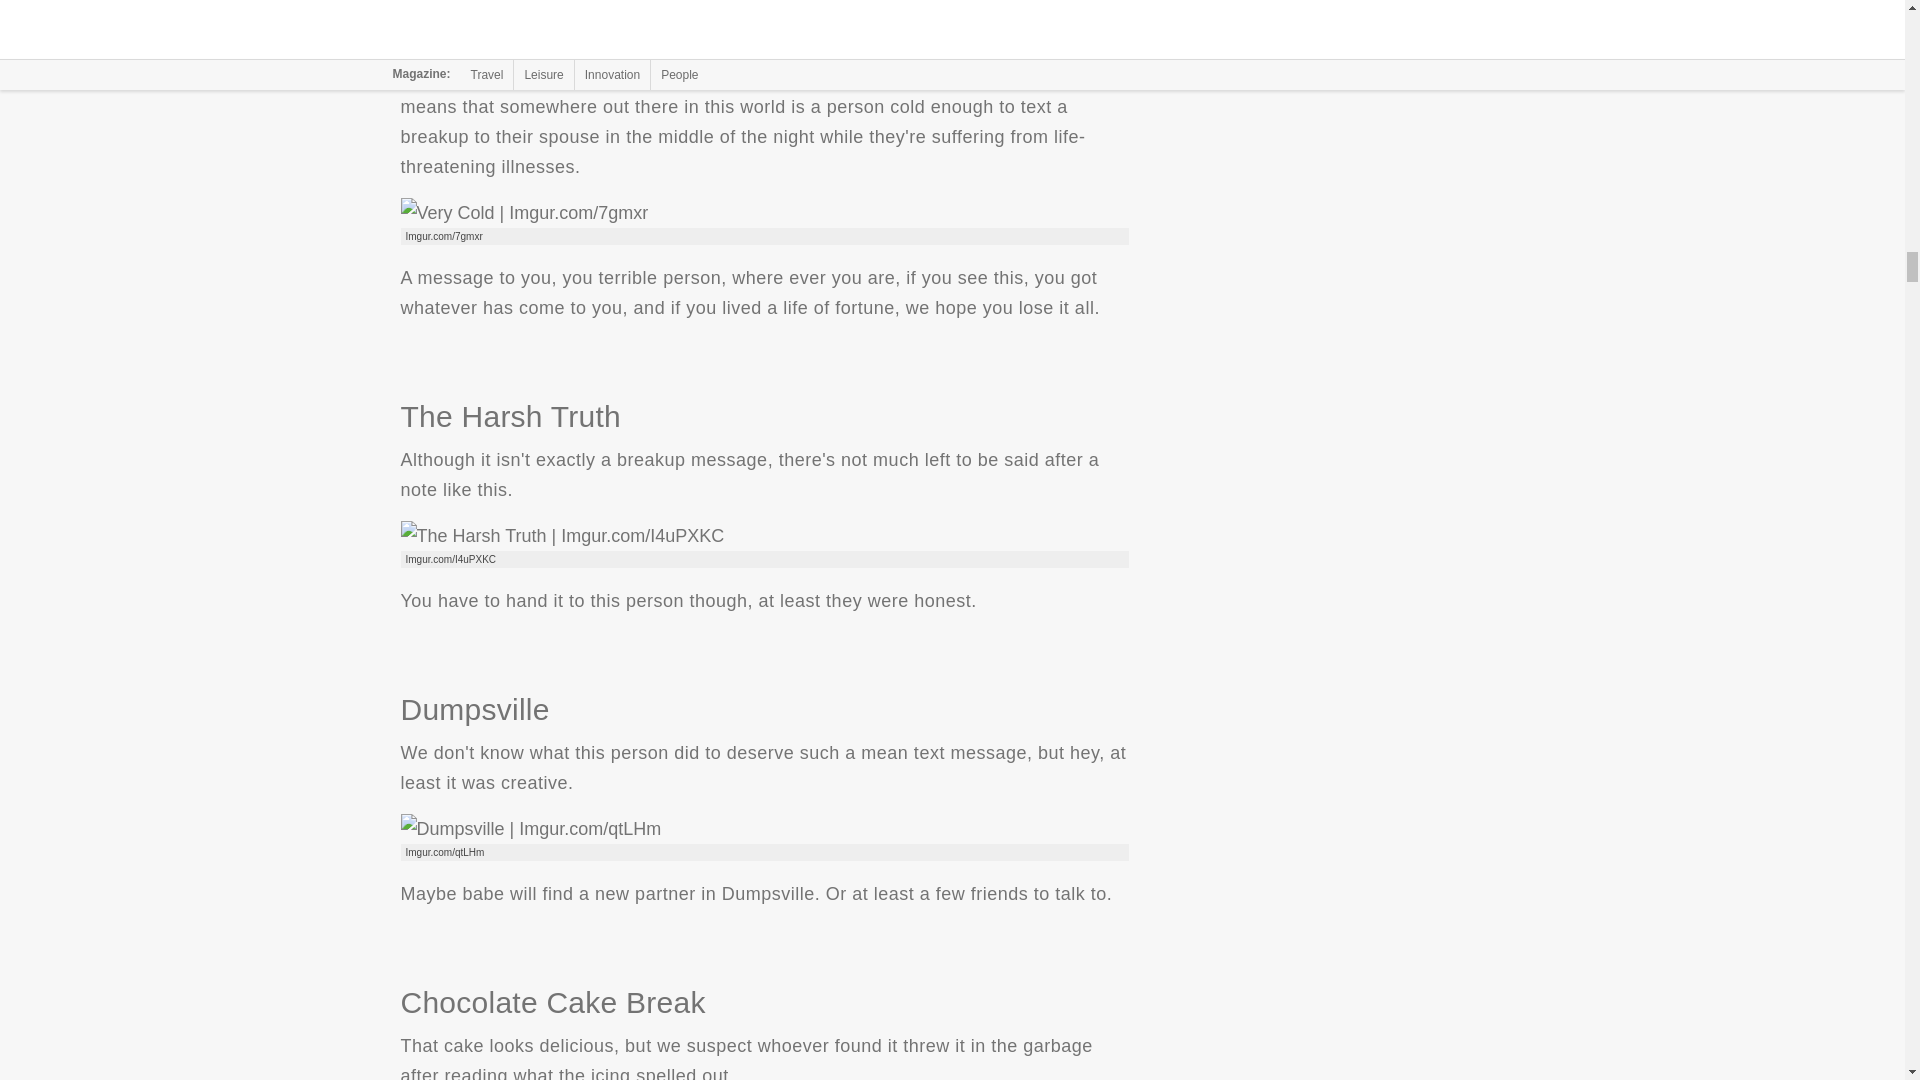  Describe the element at coordinates (561, 535) in the screenshot. I see `The Harsh Truth` at that location.